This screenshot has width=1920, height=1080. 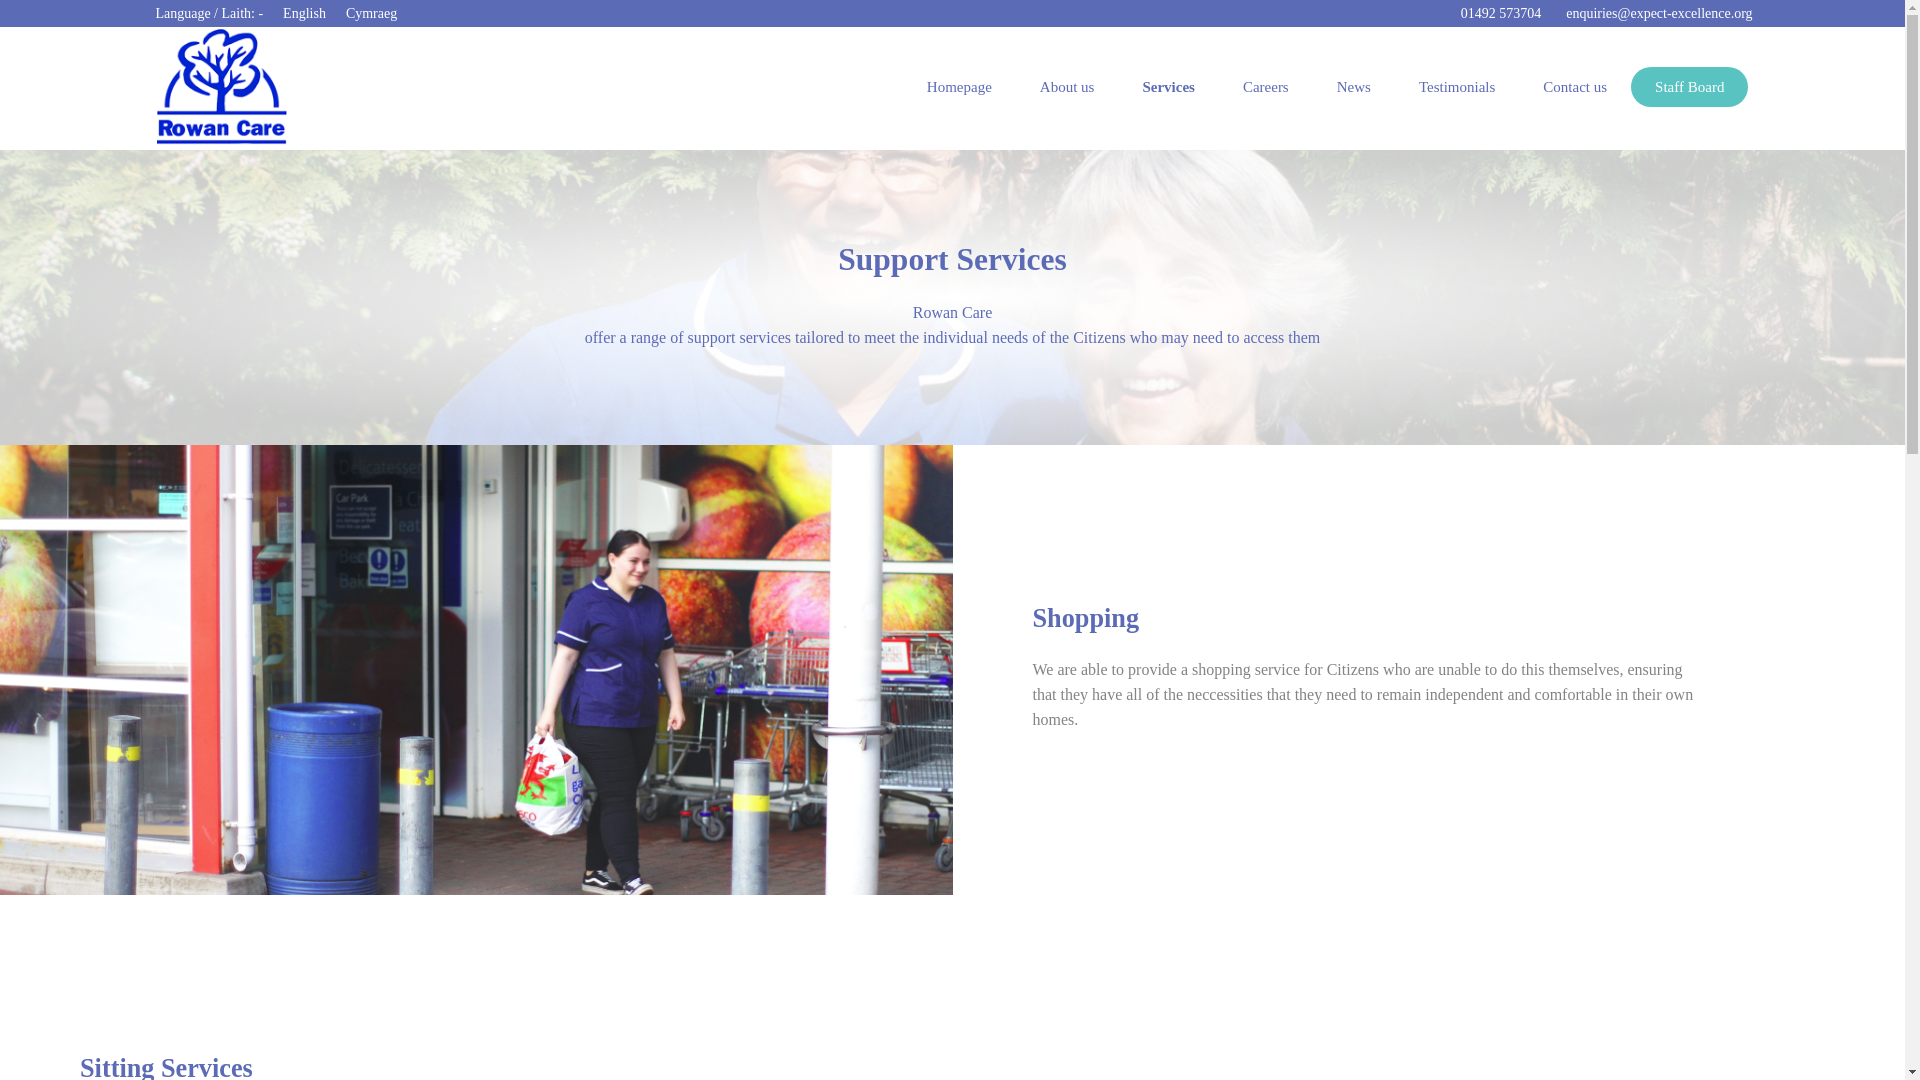 I want to click on Cymraeg, so click(x=371, y=13).